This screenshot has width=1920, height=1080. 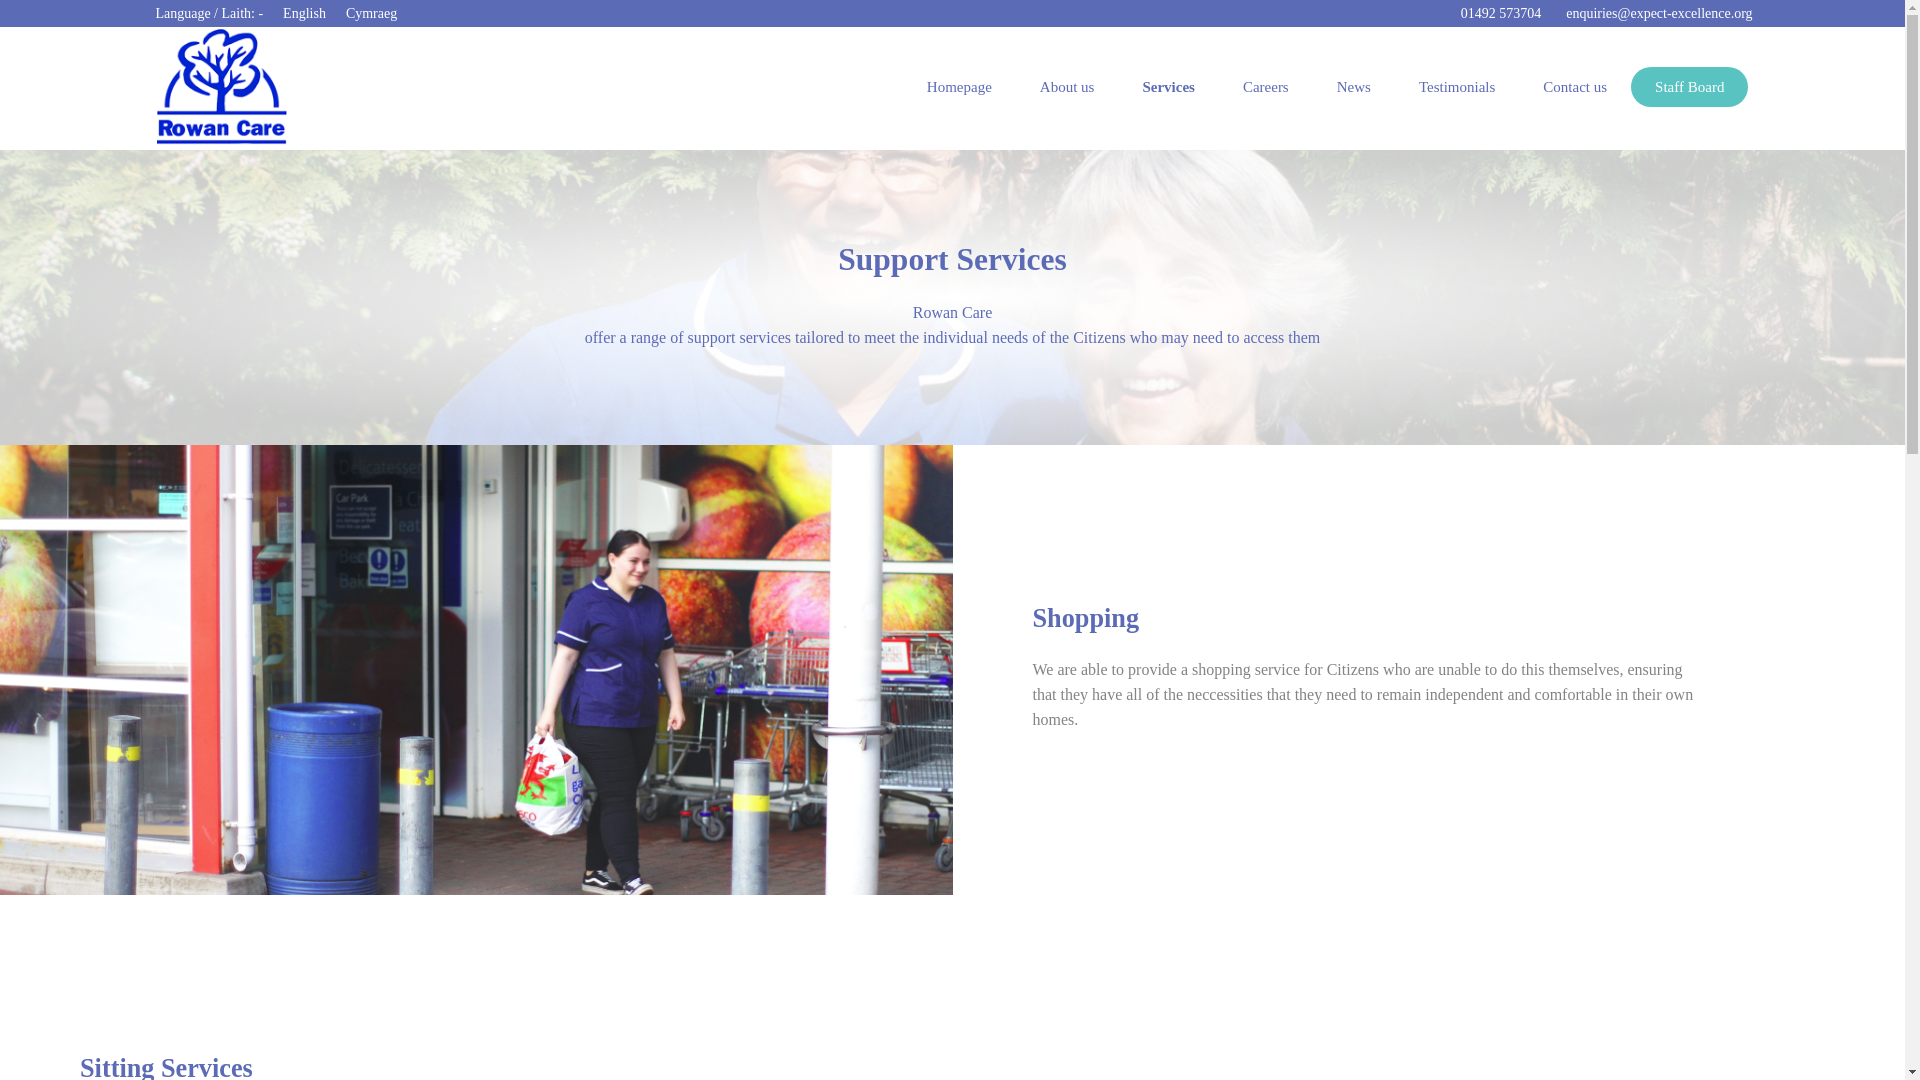 I want to click on Cymraeg, so click(x=371, y=13).